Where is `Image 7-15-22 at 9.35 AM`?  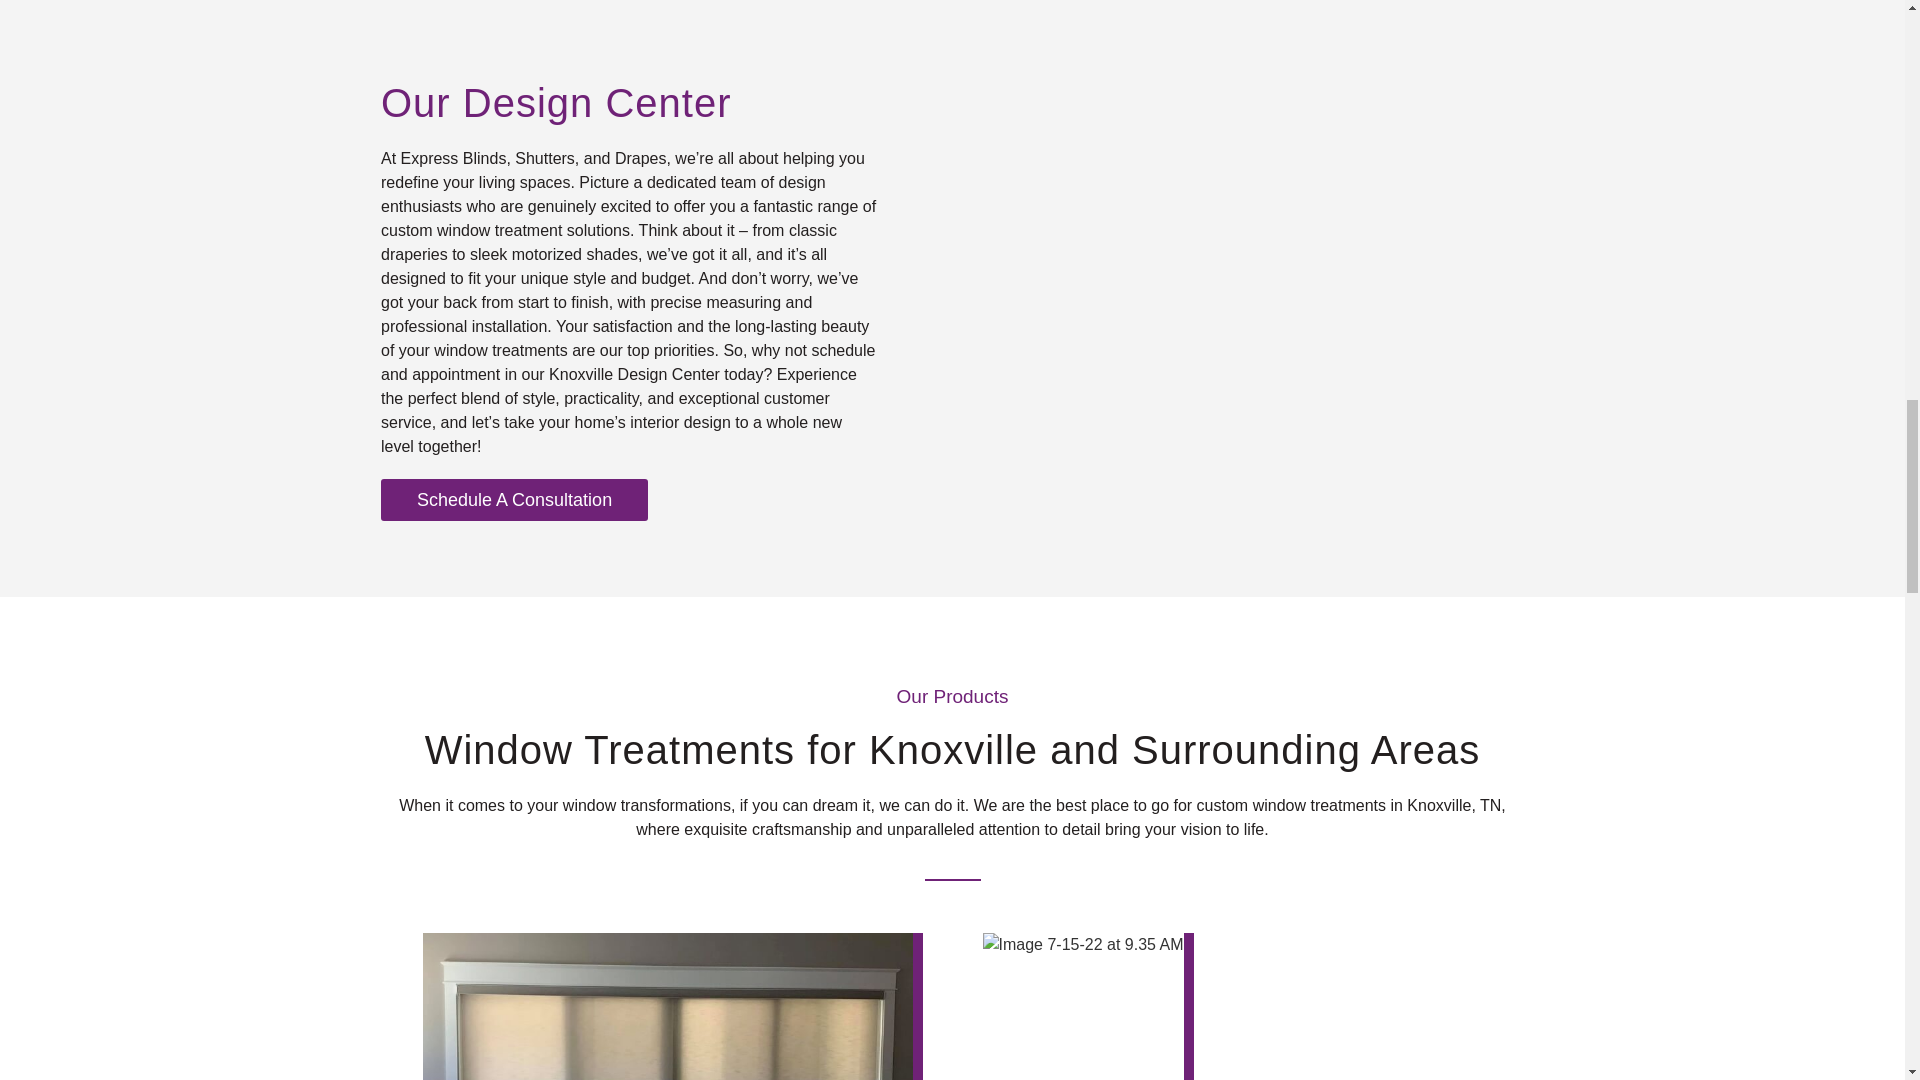
Image 7-15-22 at 9.35 AM is located at coordinates (1086, 1006).